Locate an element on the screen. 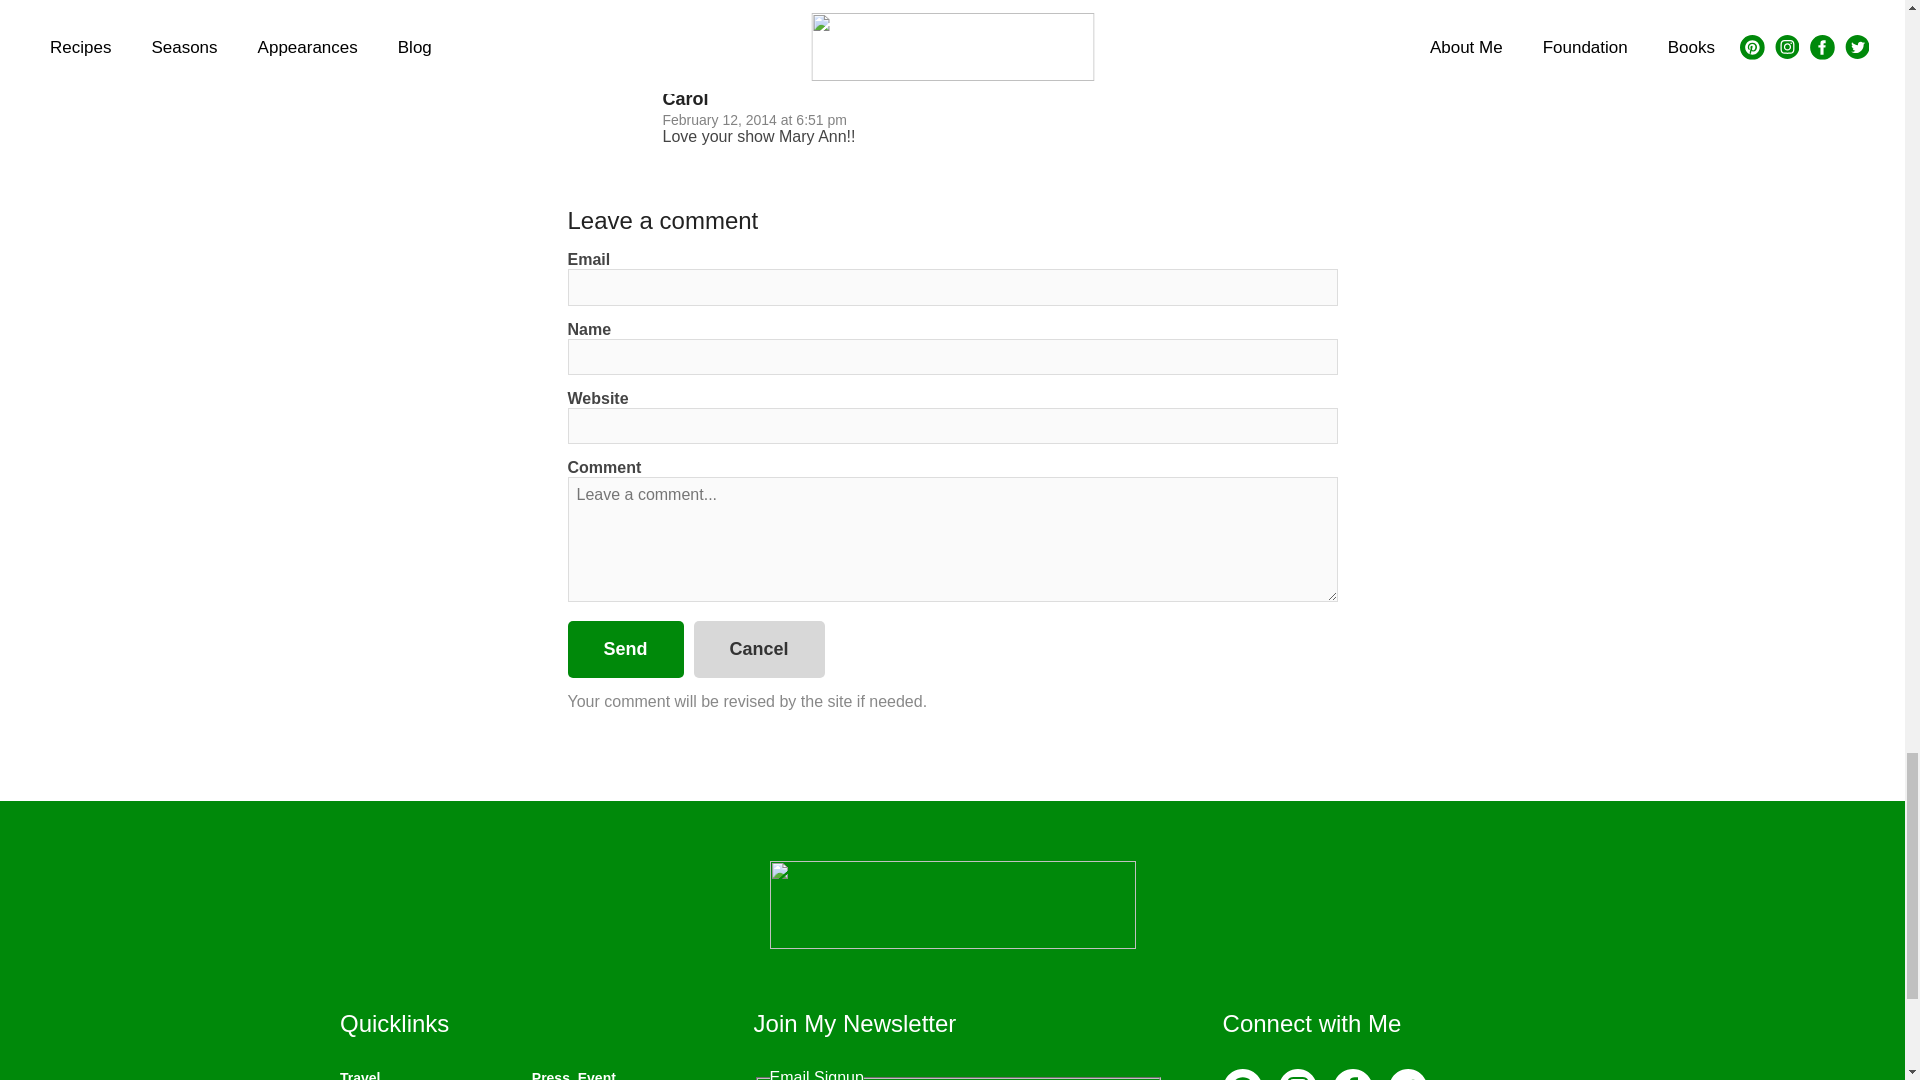 Image resolution: width=1920 pixels, height=1080 pixels. Cancel is located at coordinates (759, 650).